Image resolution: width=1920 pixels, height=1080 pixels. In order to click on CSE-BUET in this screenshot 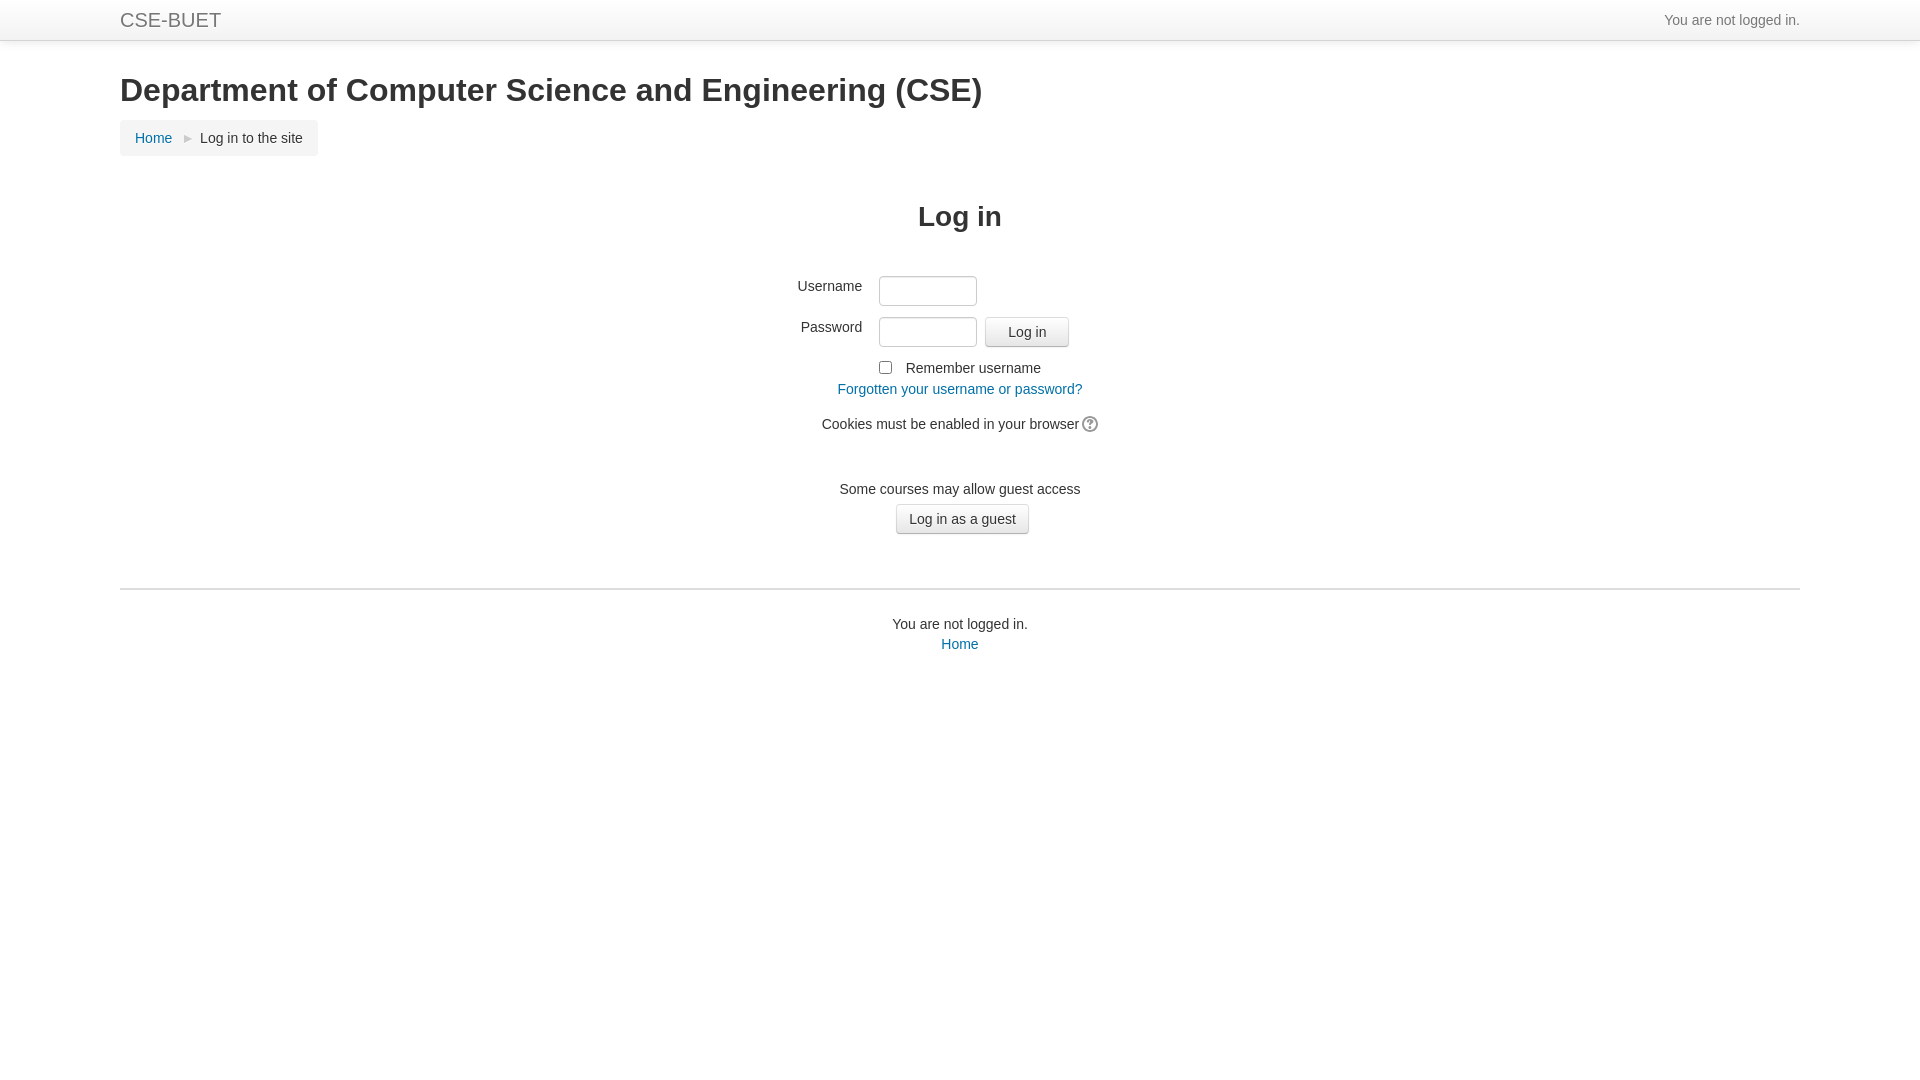, I will do `click(170, 20)`.